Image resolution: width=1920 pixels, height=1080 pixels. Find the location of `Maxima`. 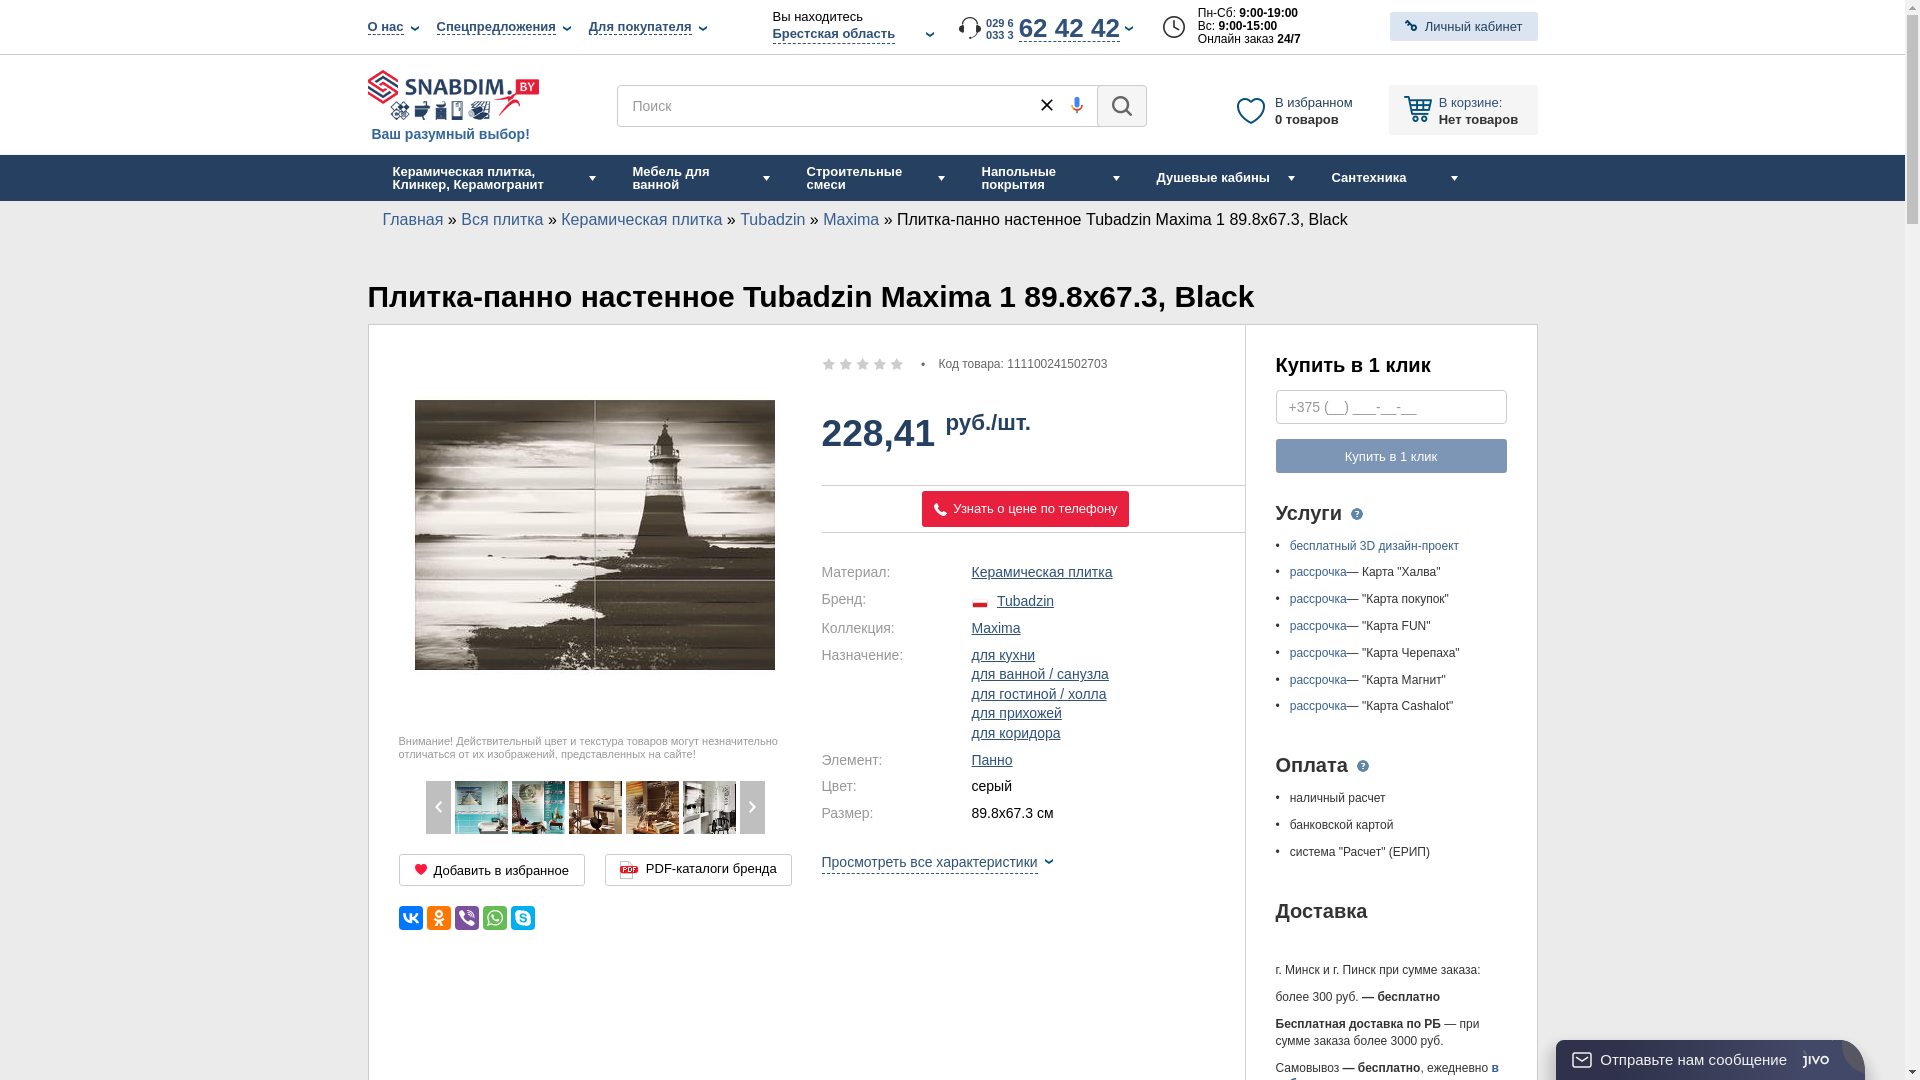

Maxima is located at coordinates (851, 220).